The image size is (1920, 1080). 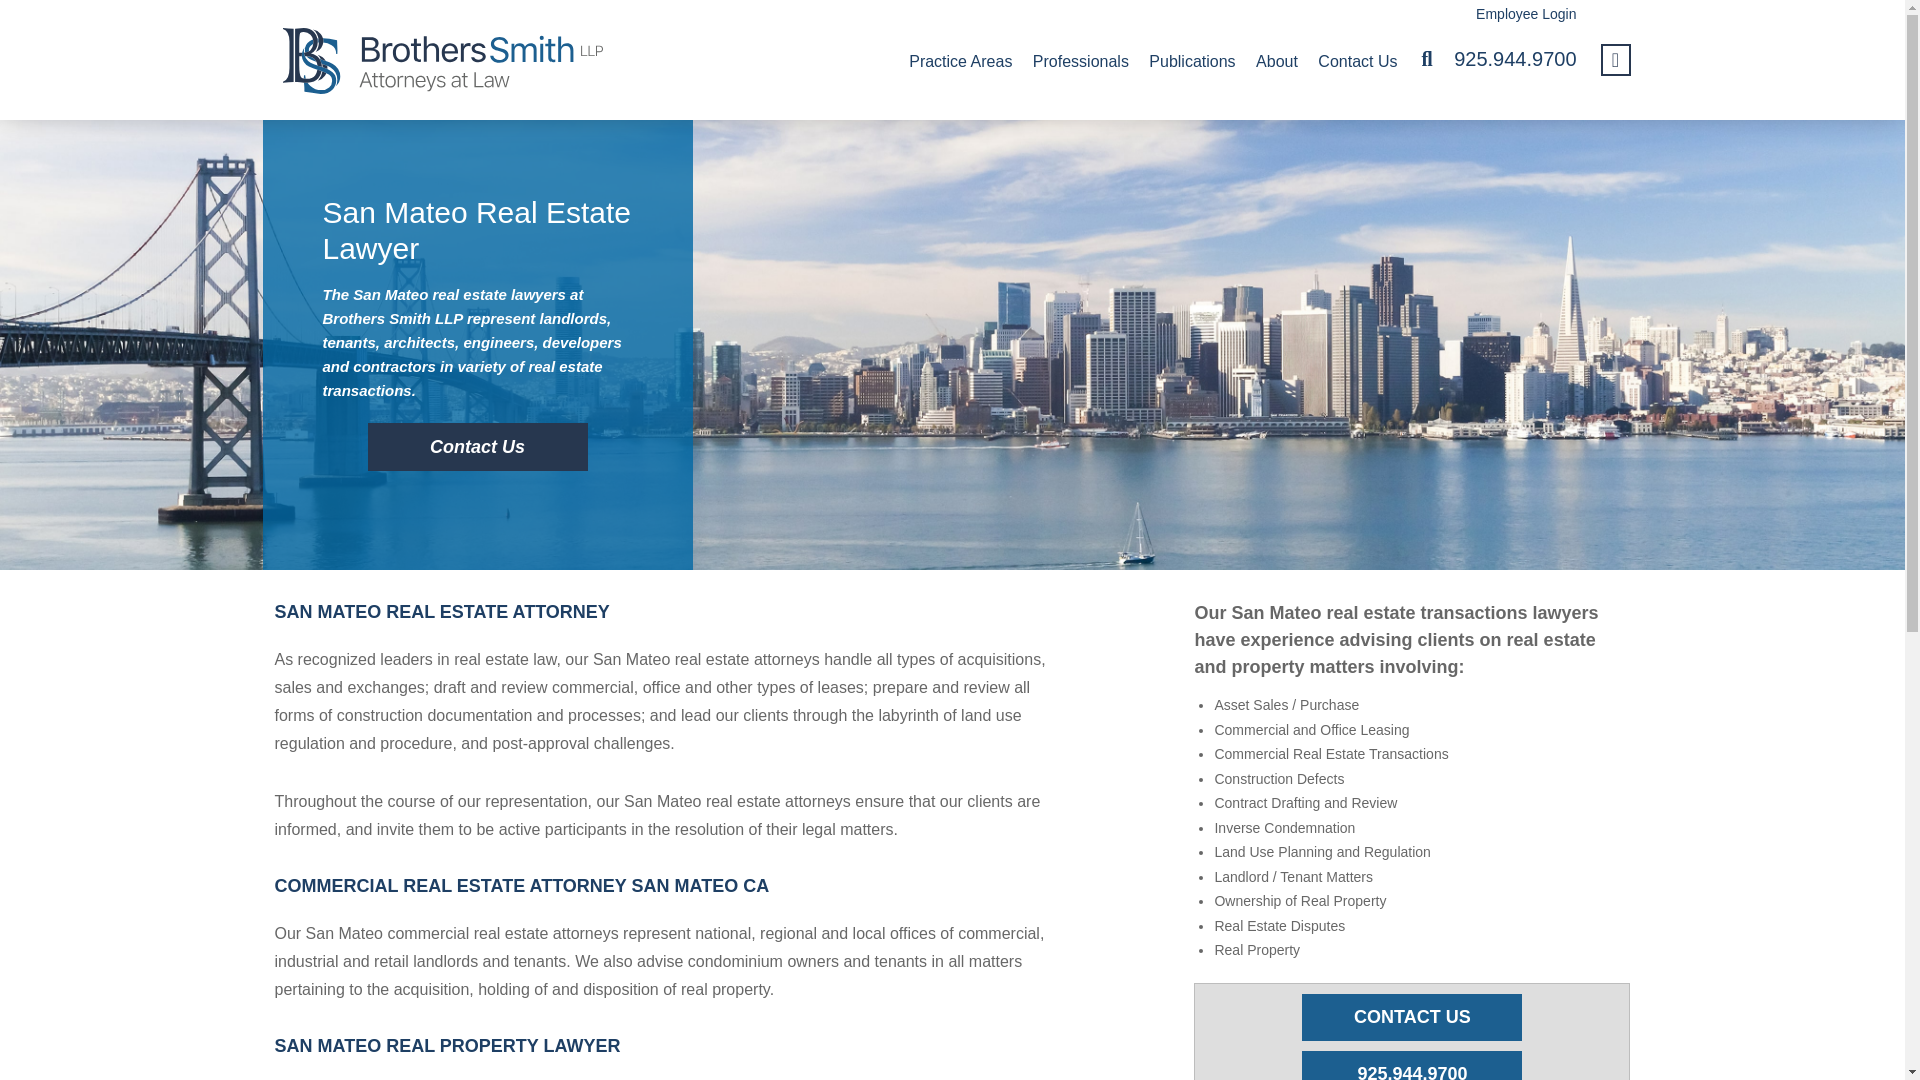 What do you see at coordinates (1412, 1017) in the screenshot?
I see `CONTACT US` at bounding box center [1412, 1017].